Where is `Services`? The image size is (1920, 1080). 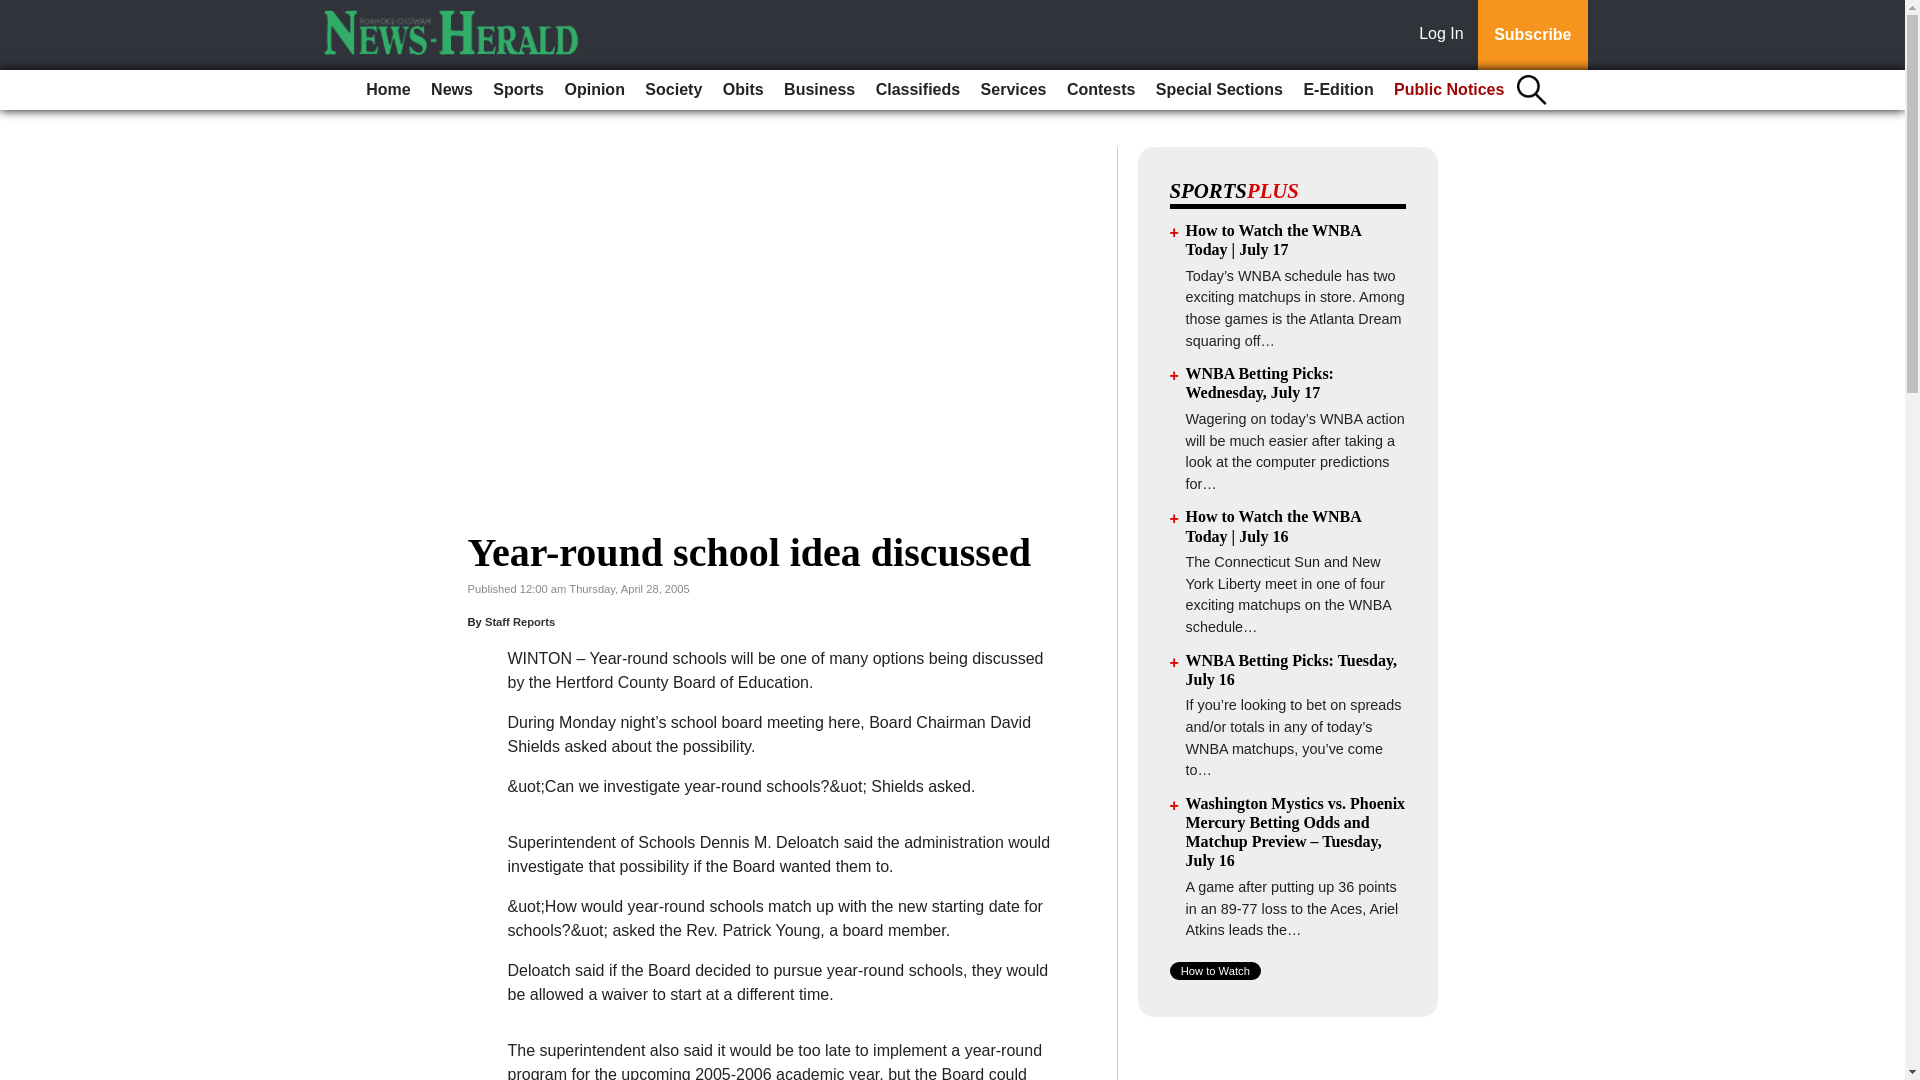 Services is located at coordinates (1014, 90).